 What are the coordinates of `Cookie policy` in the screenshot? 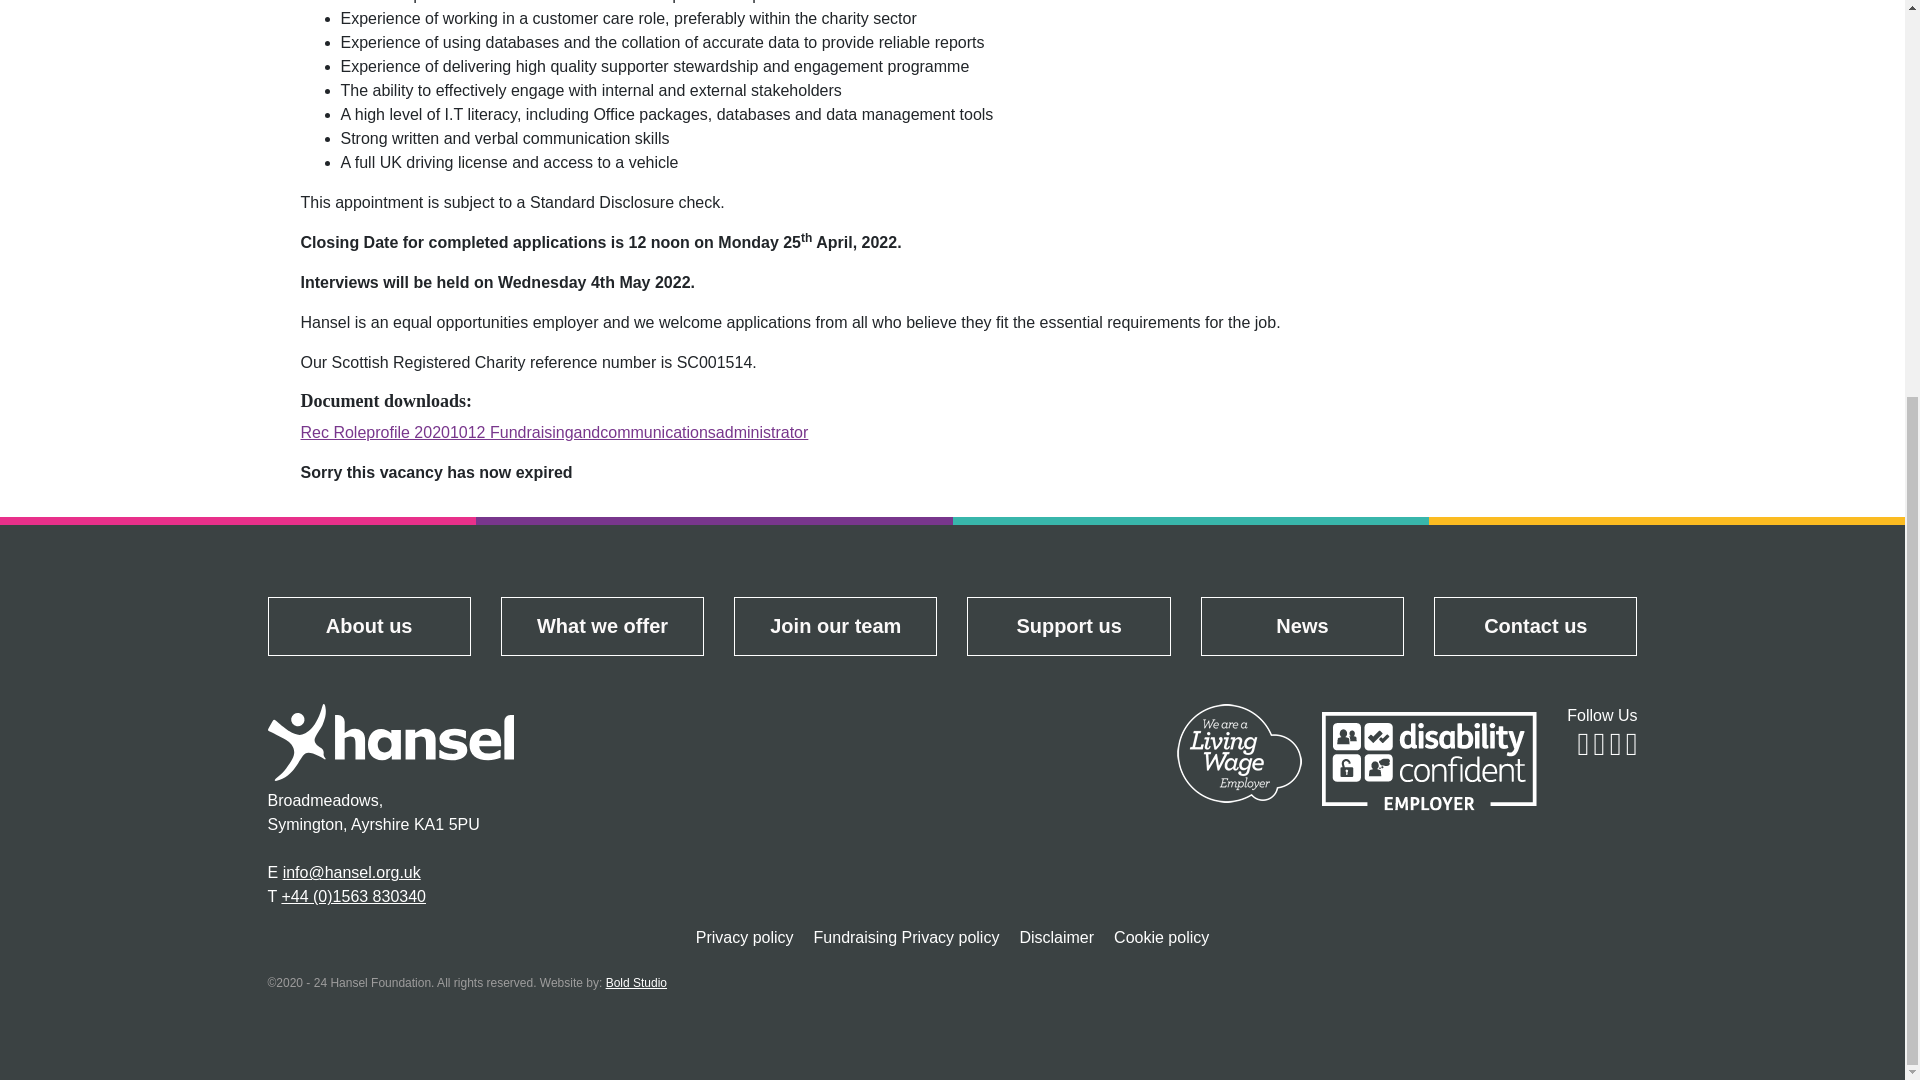 It's located at (1162, 937).